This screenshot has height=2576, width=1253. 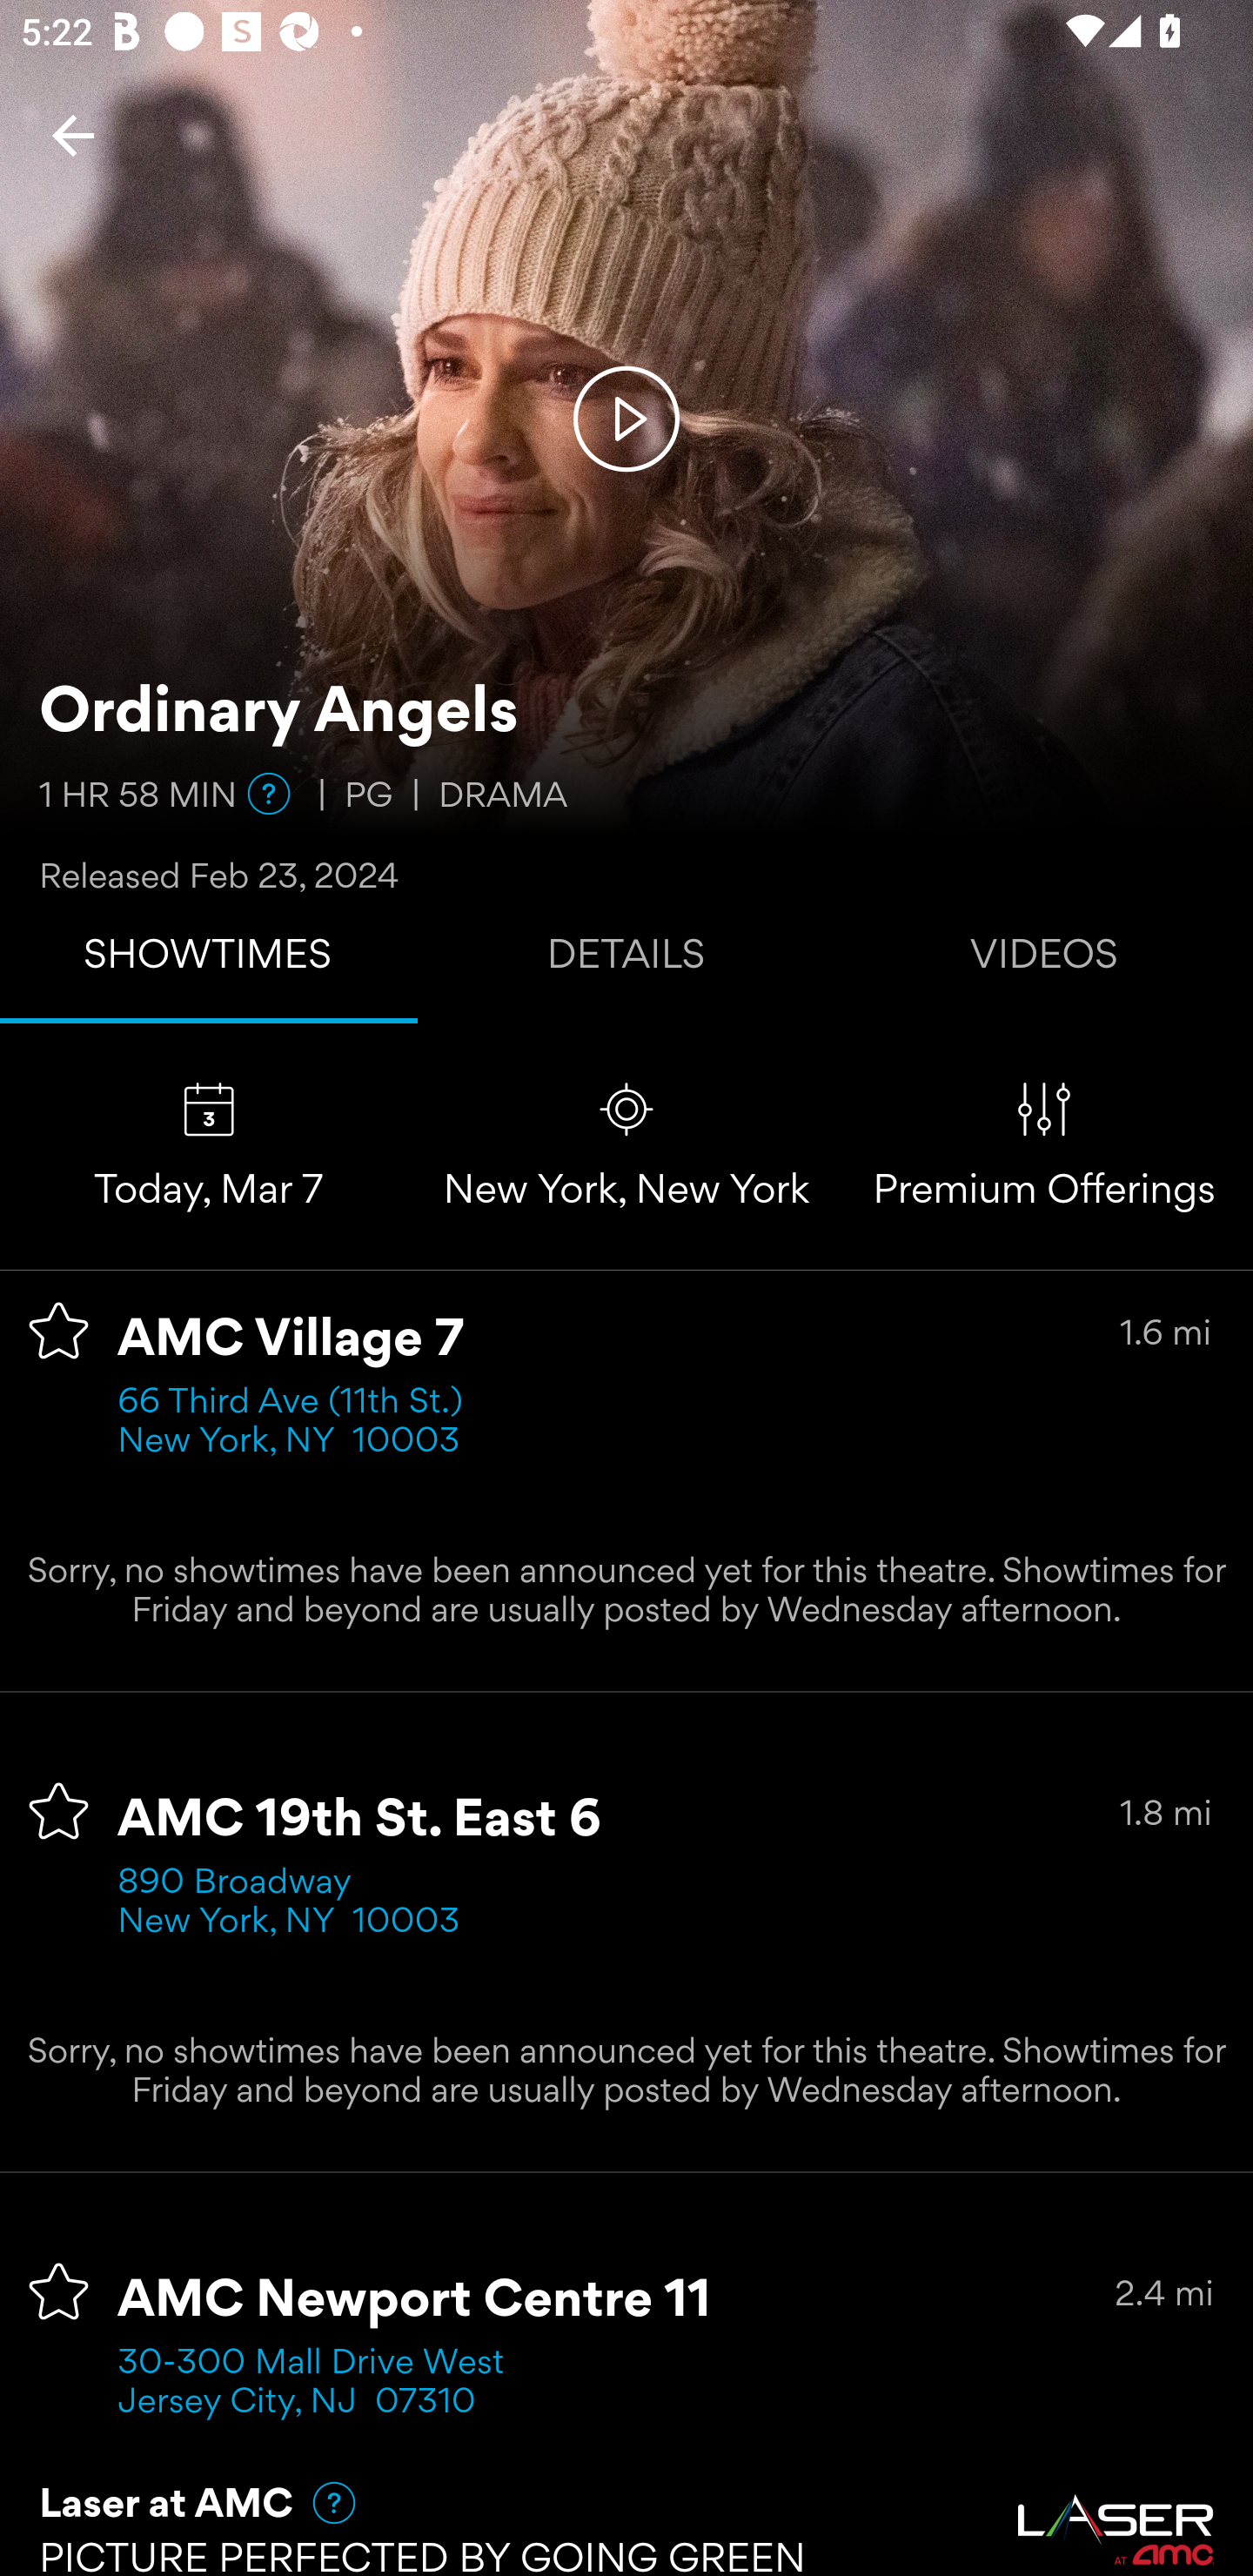 What do you see at coordinates (209, 961) in the screenshot?
I see `SHOWTIMES
Tab 1 of 3` at bounding box center [209, 961].